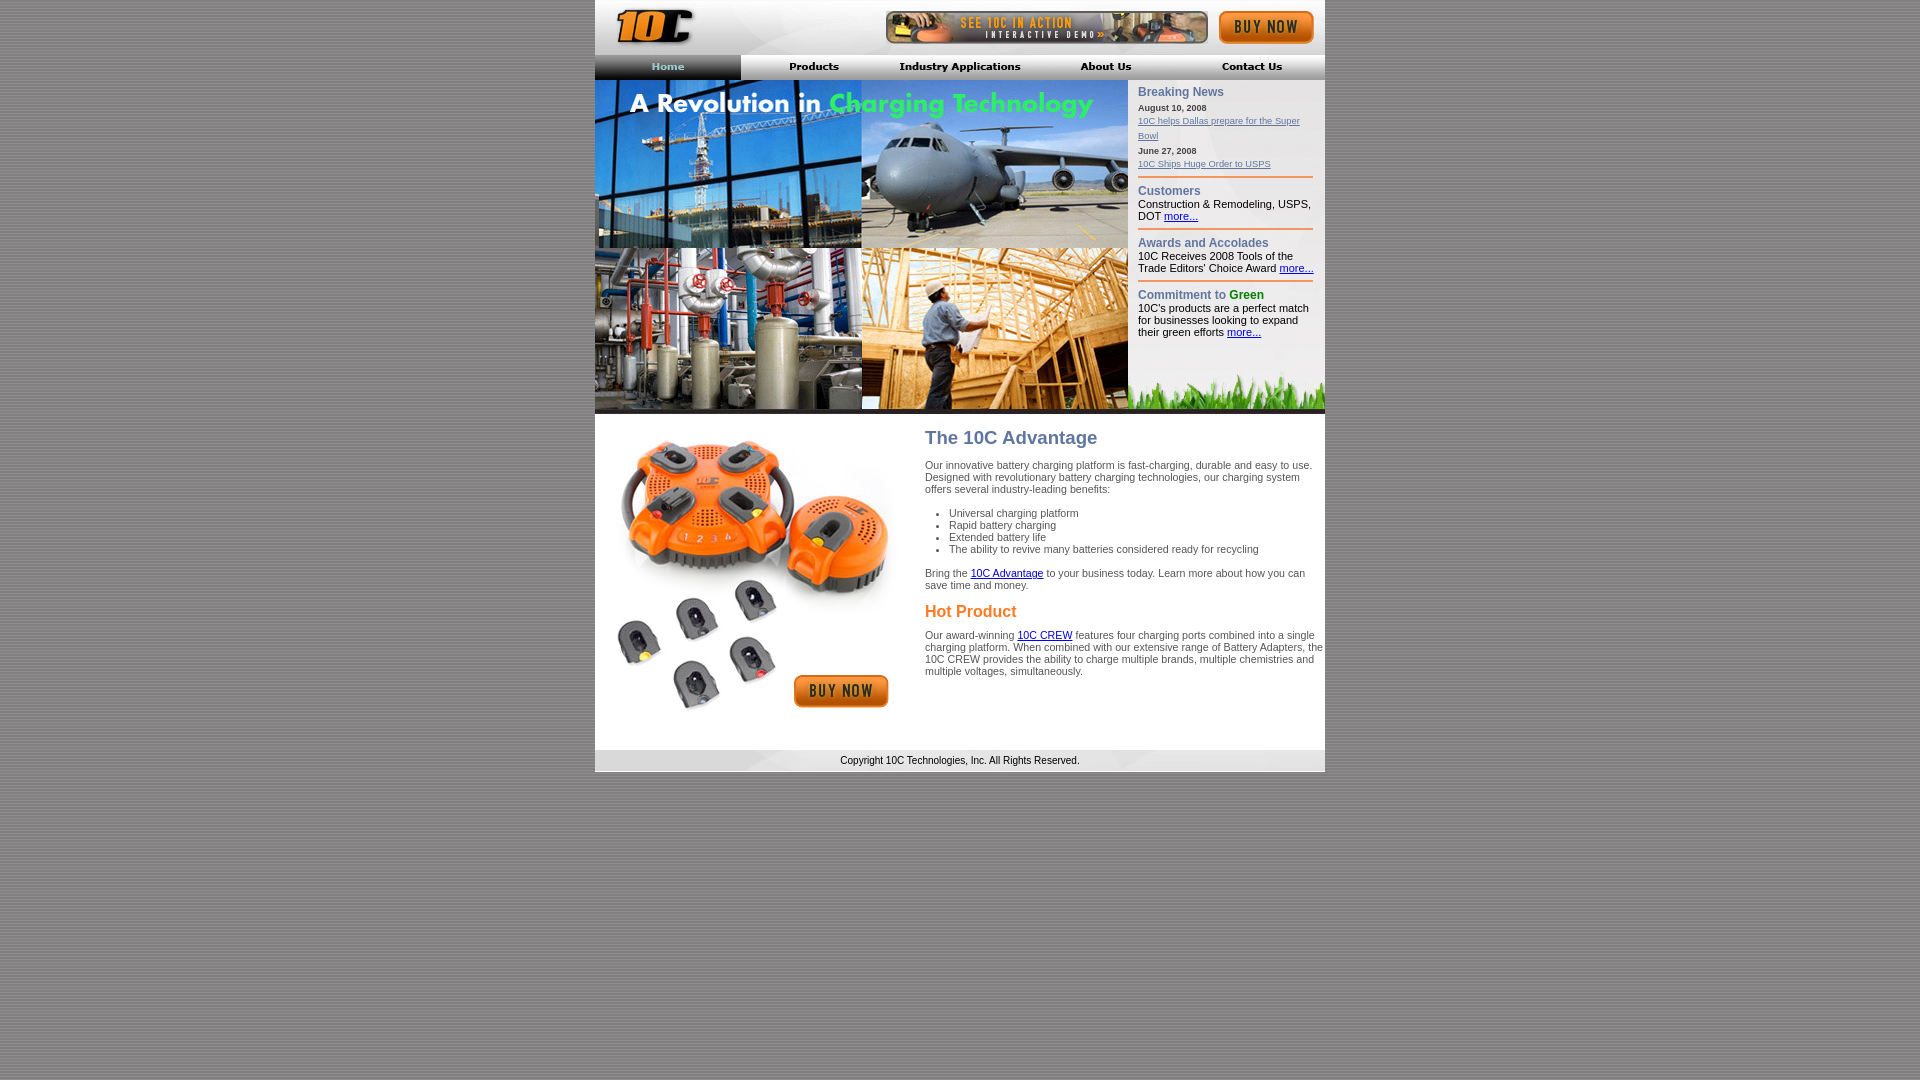 The width and height of the screenshot is (1920, 1080). Describe the element at coordinates (1181, 216) in the screenshot. I see `more...` at that location.